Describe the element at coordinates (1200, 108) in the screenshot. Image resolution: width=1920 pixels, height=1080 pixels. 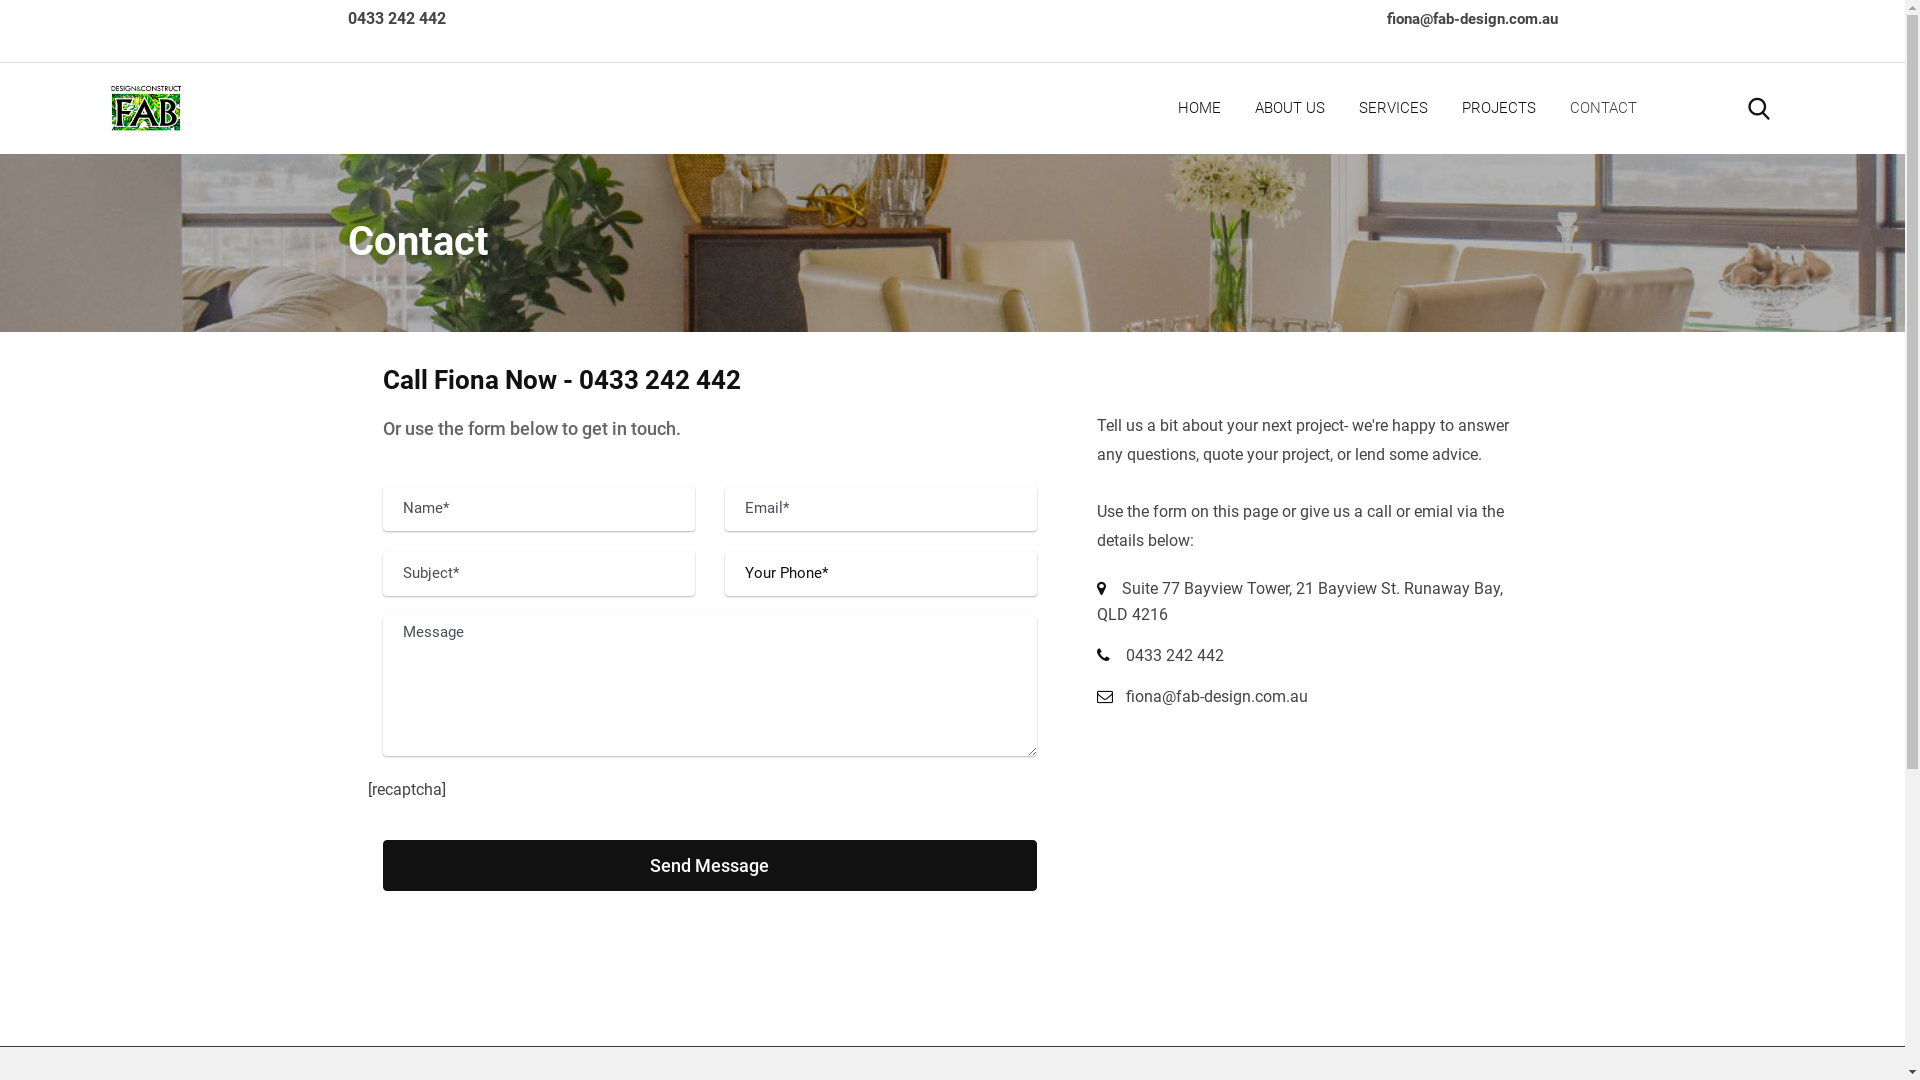
I see `HOME` at that location.